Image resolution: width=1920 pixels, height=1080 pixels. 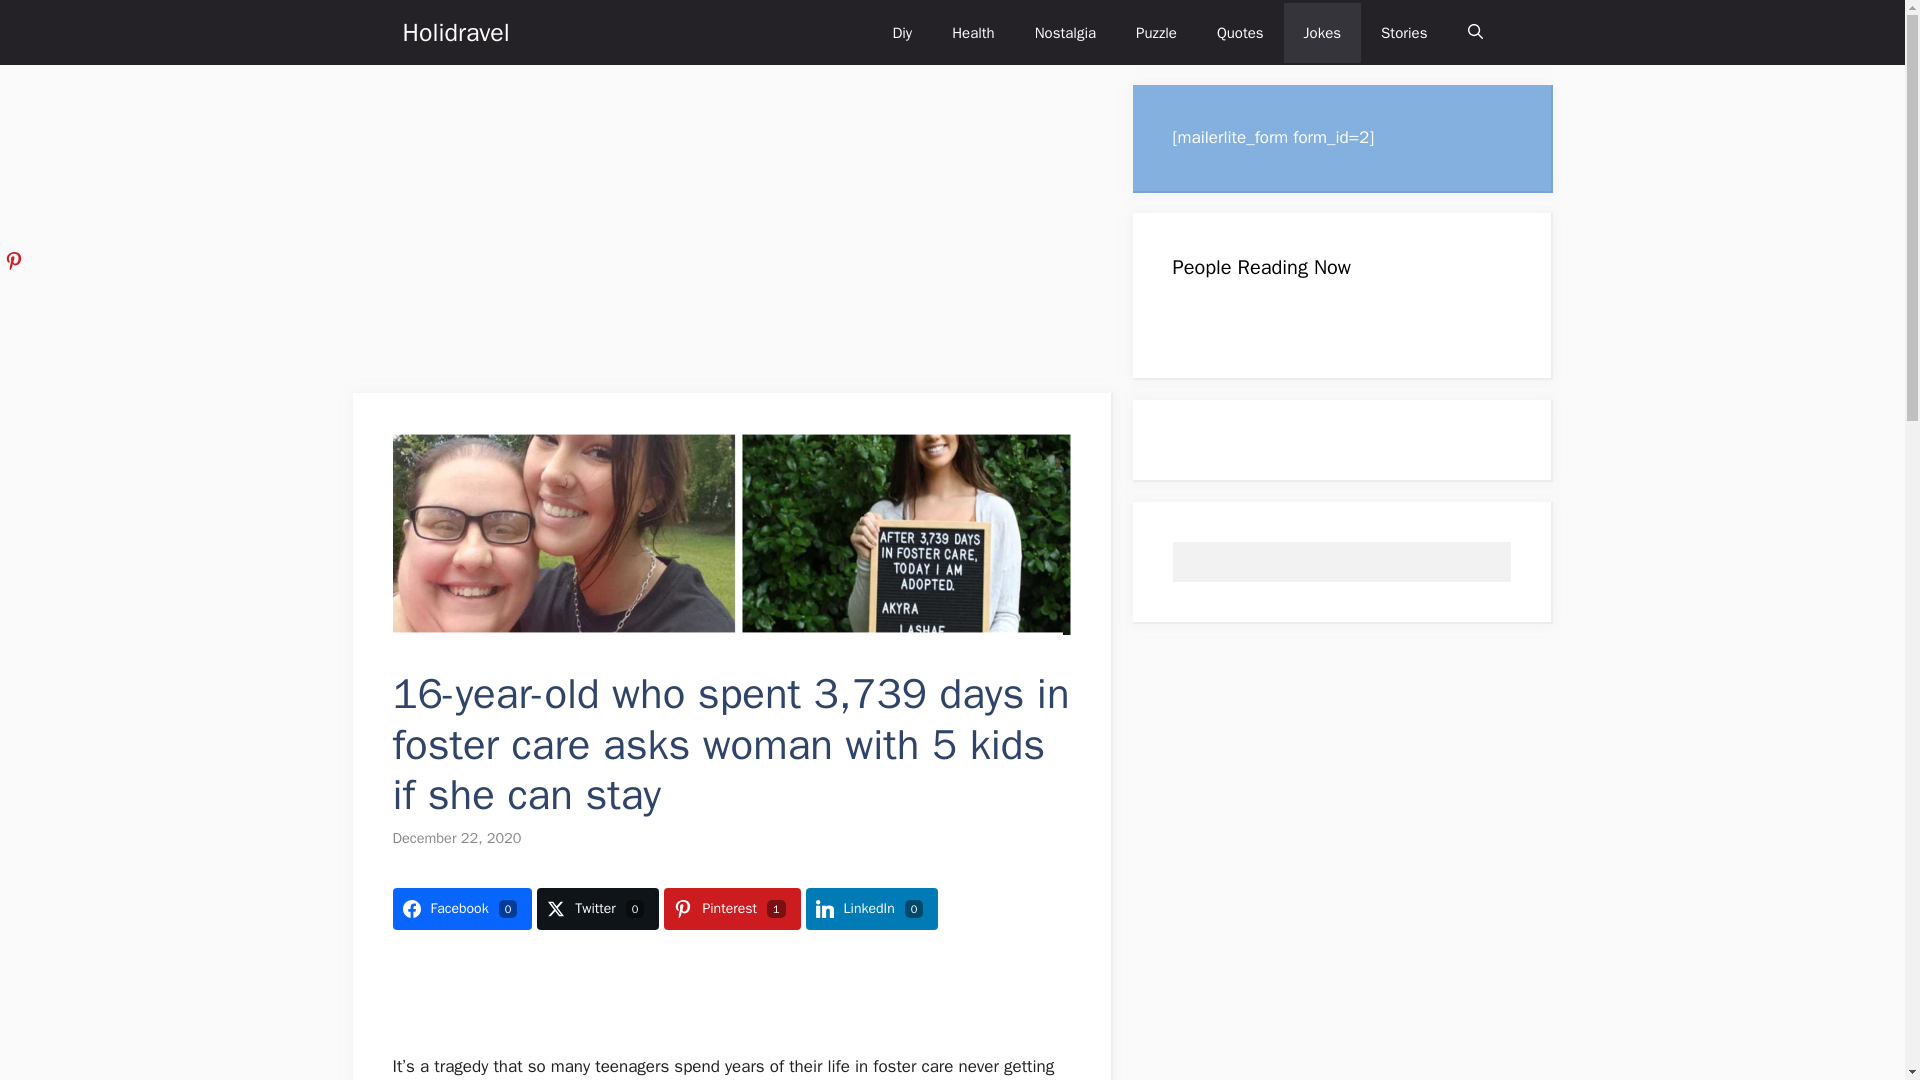 What do you see at coordinates (872, 908) in the screenshot?
I see `LinkedIn0` at bounding box center [872, 908].